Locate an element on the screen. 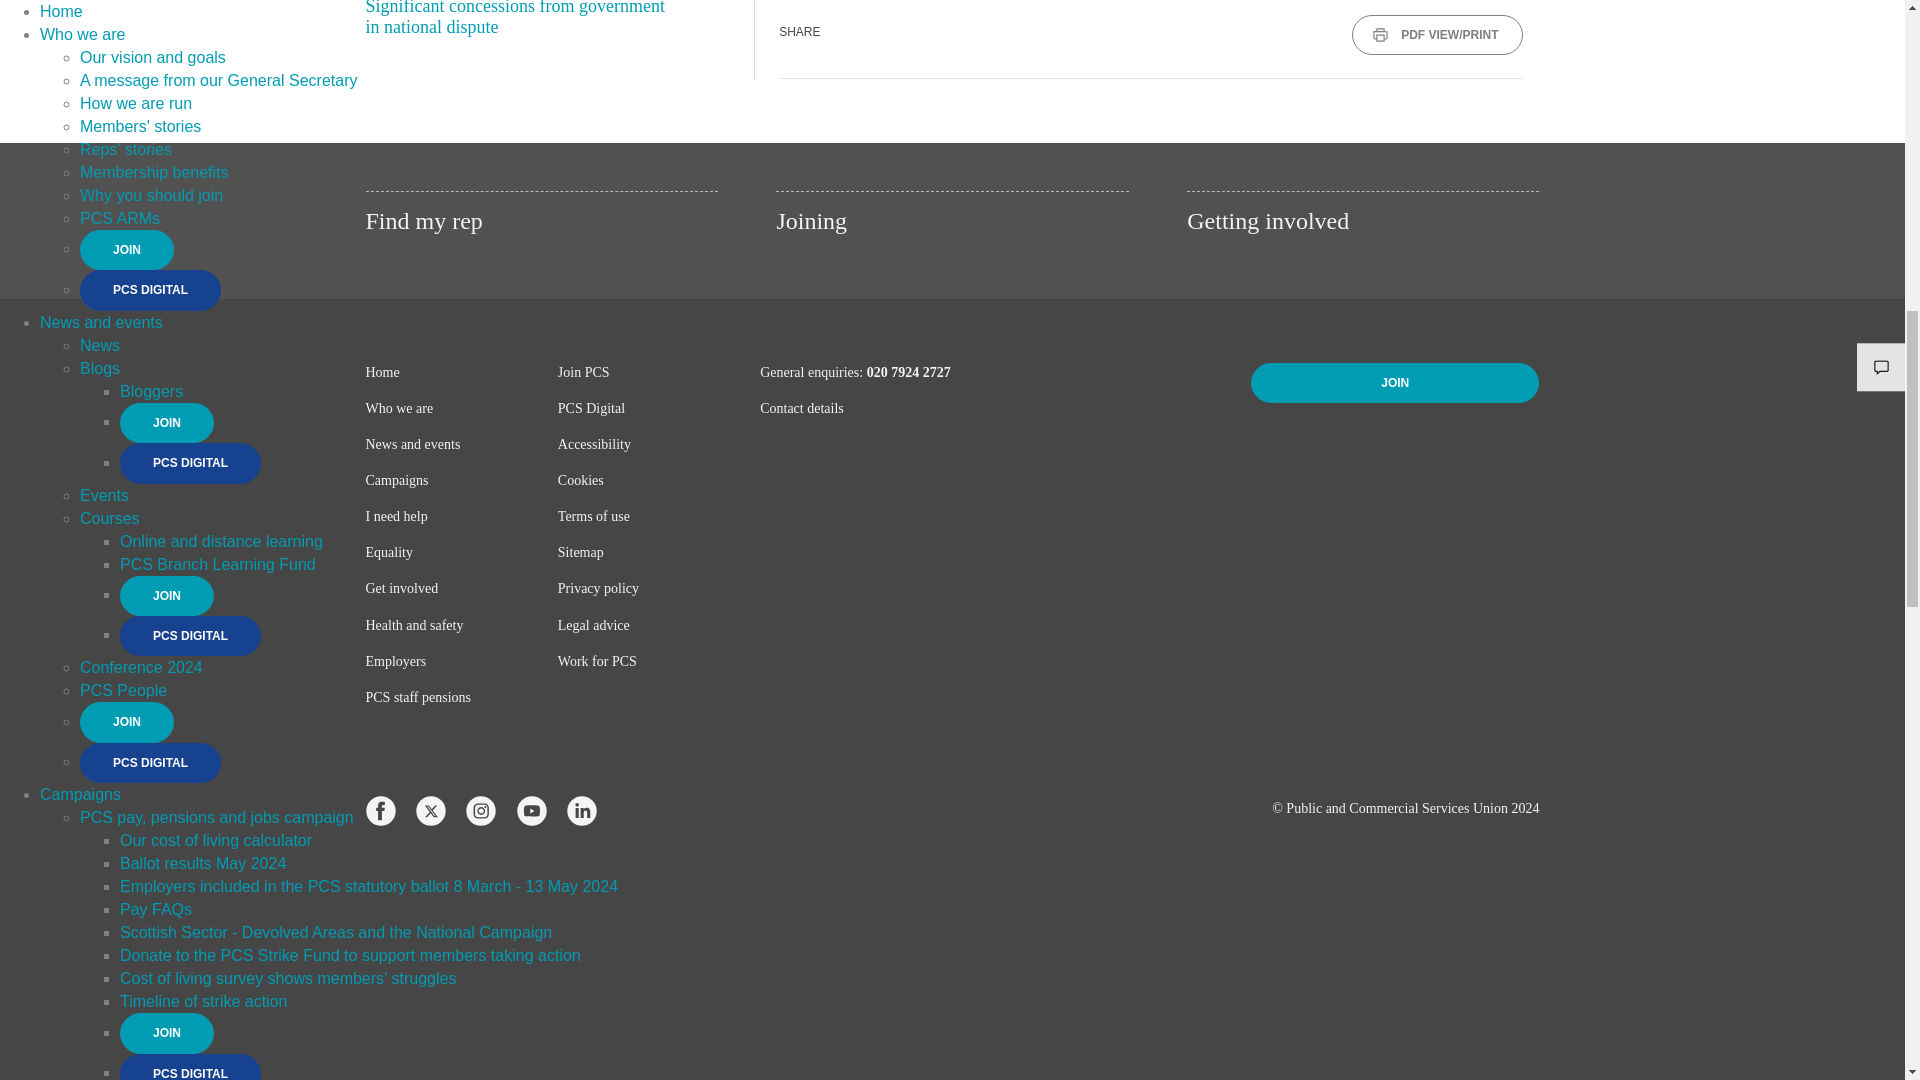 This screenshot has width=1920, height=1080. Share to Email is located at coordinates (996, 30).